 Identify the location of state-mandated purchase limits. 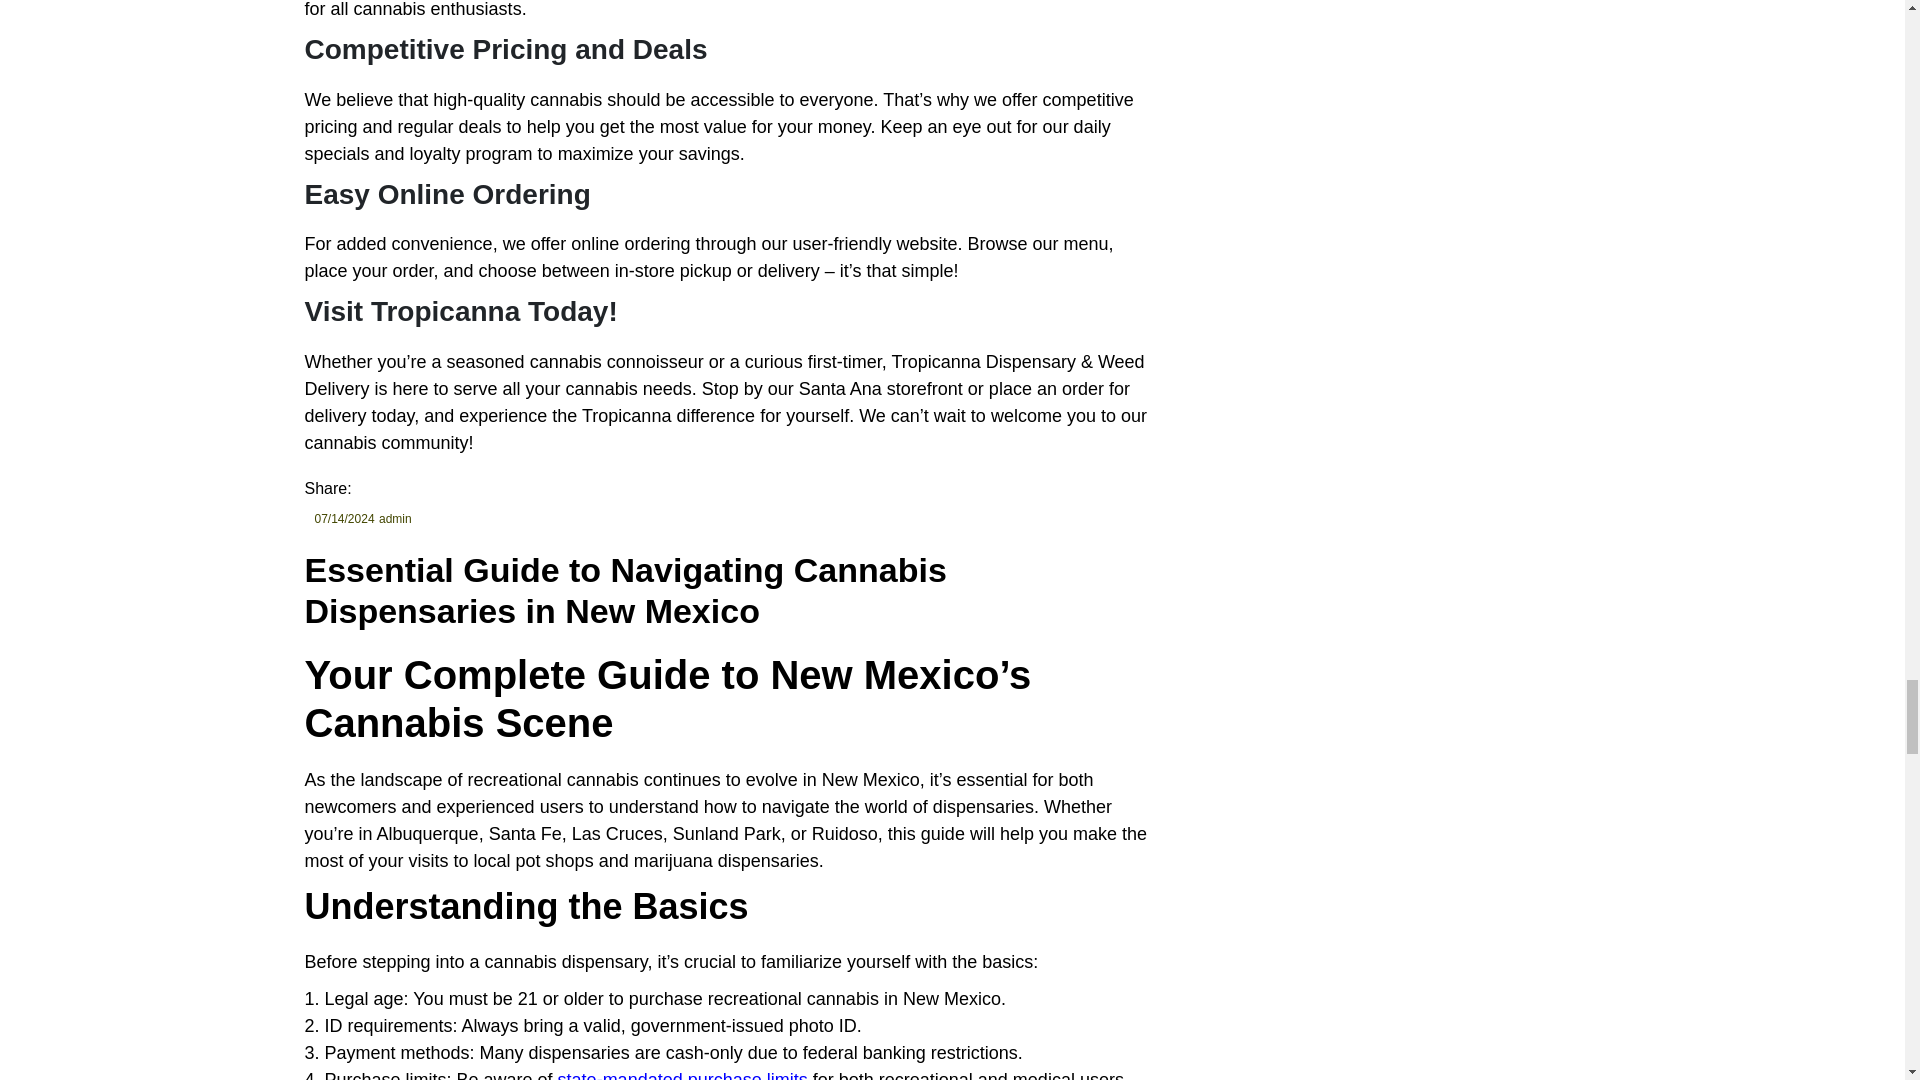
(683, 1075).